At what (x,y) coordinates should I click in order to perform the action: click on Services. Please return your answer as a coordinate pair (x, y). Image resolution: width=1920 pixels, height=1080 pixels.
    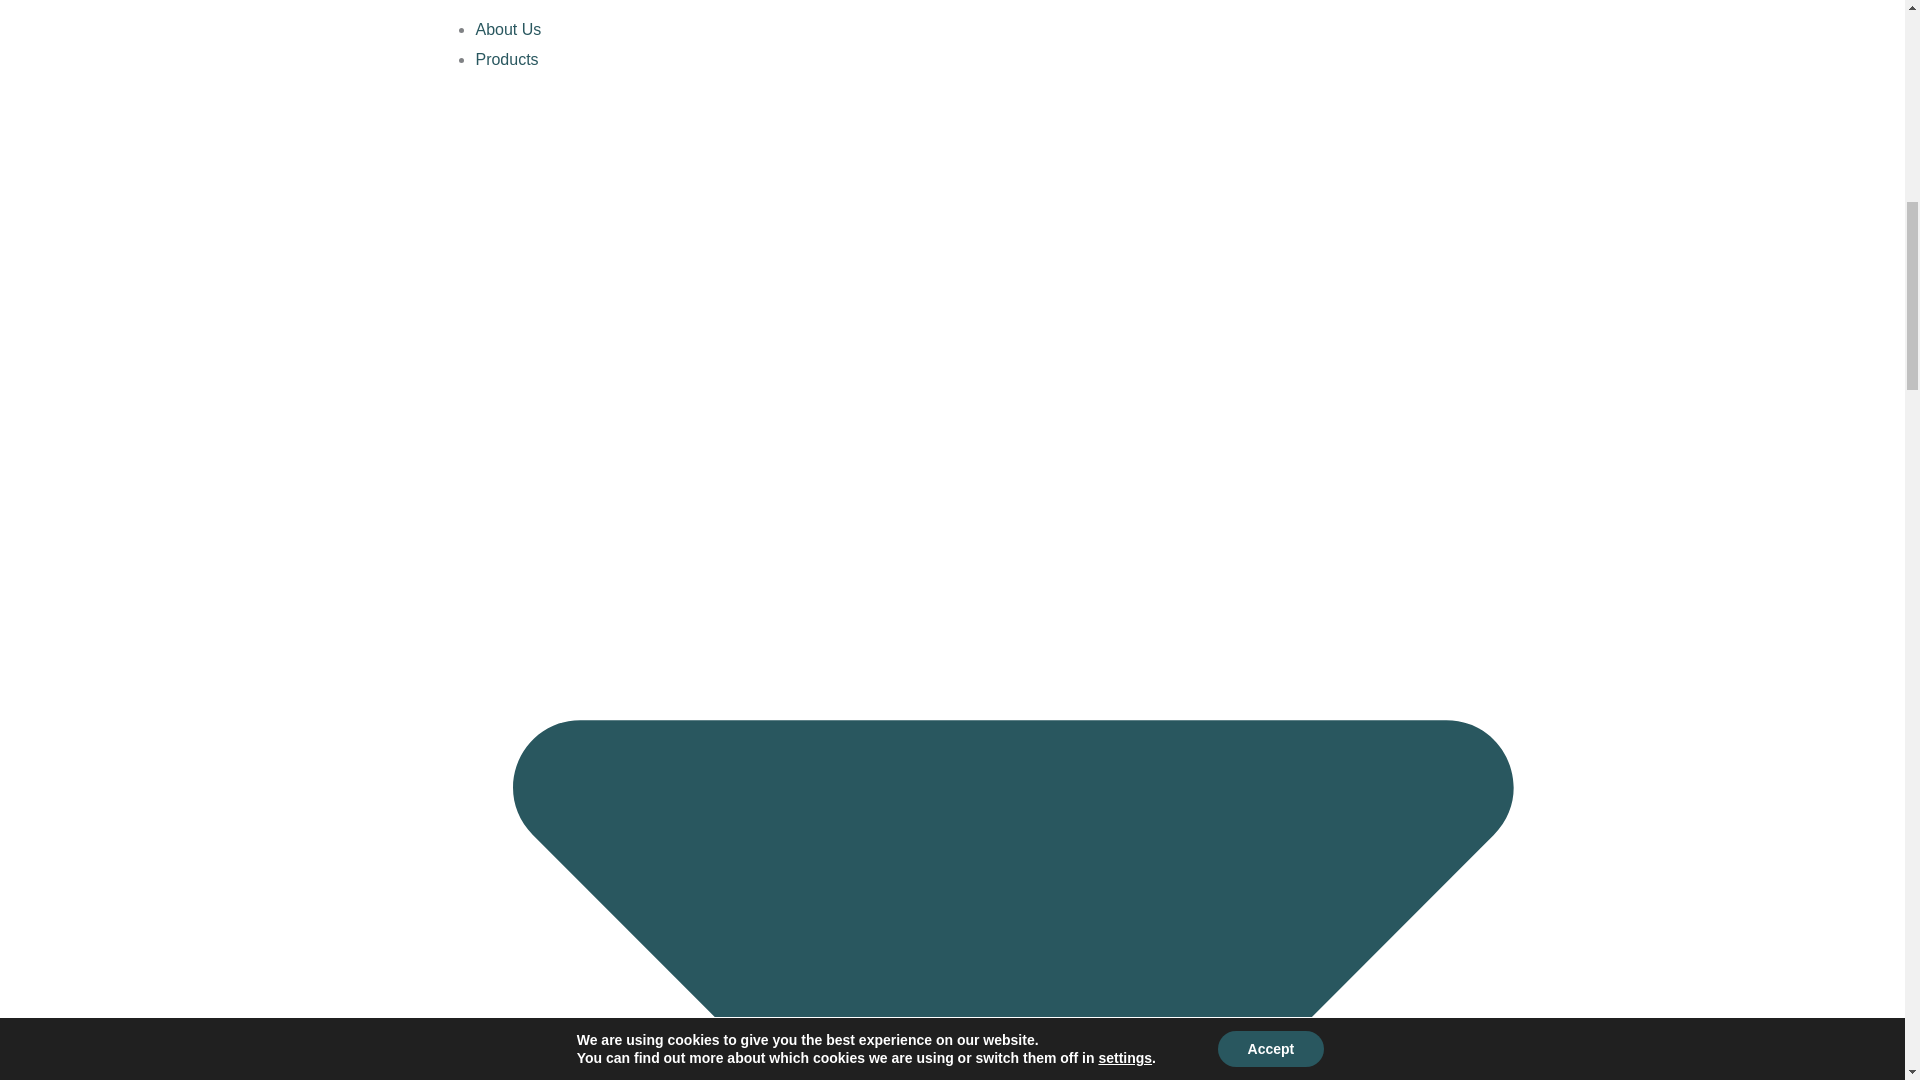
    Looking at the image, I should click on (504, 905).